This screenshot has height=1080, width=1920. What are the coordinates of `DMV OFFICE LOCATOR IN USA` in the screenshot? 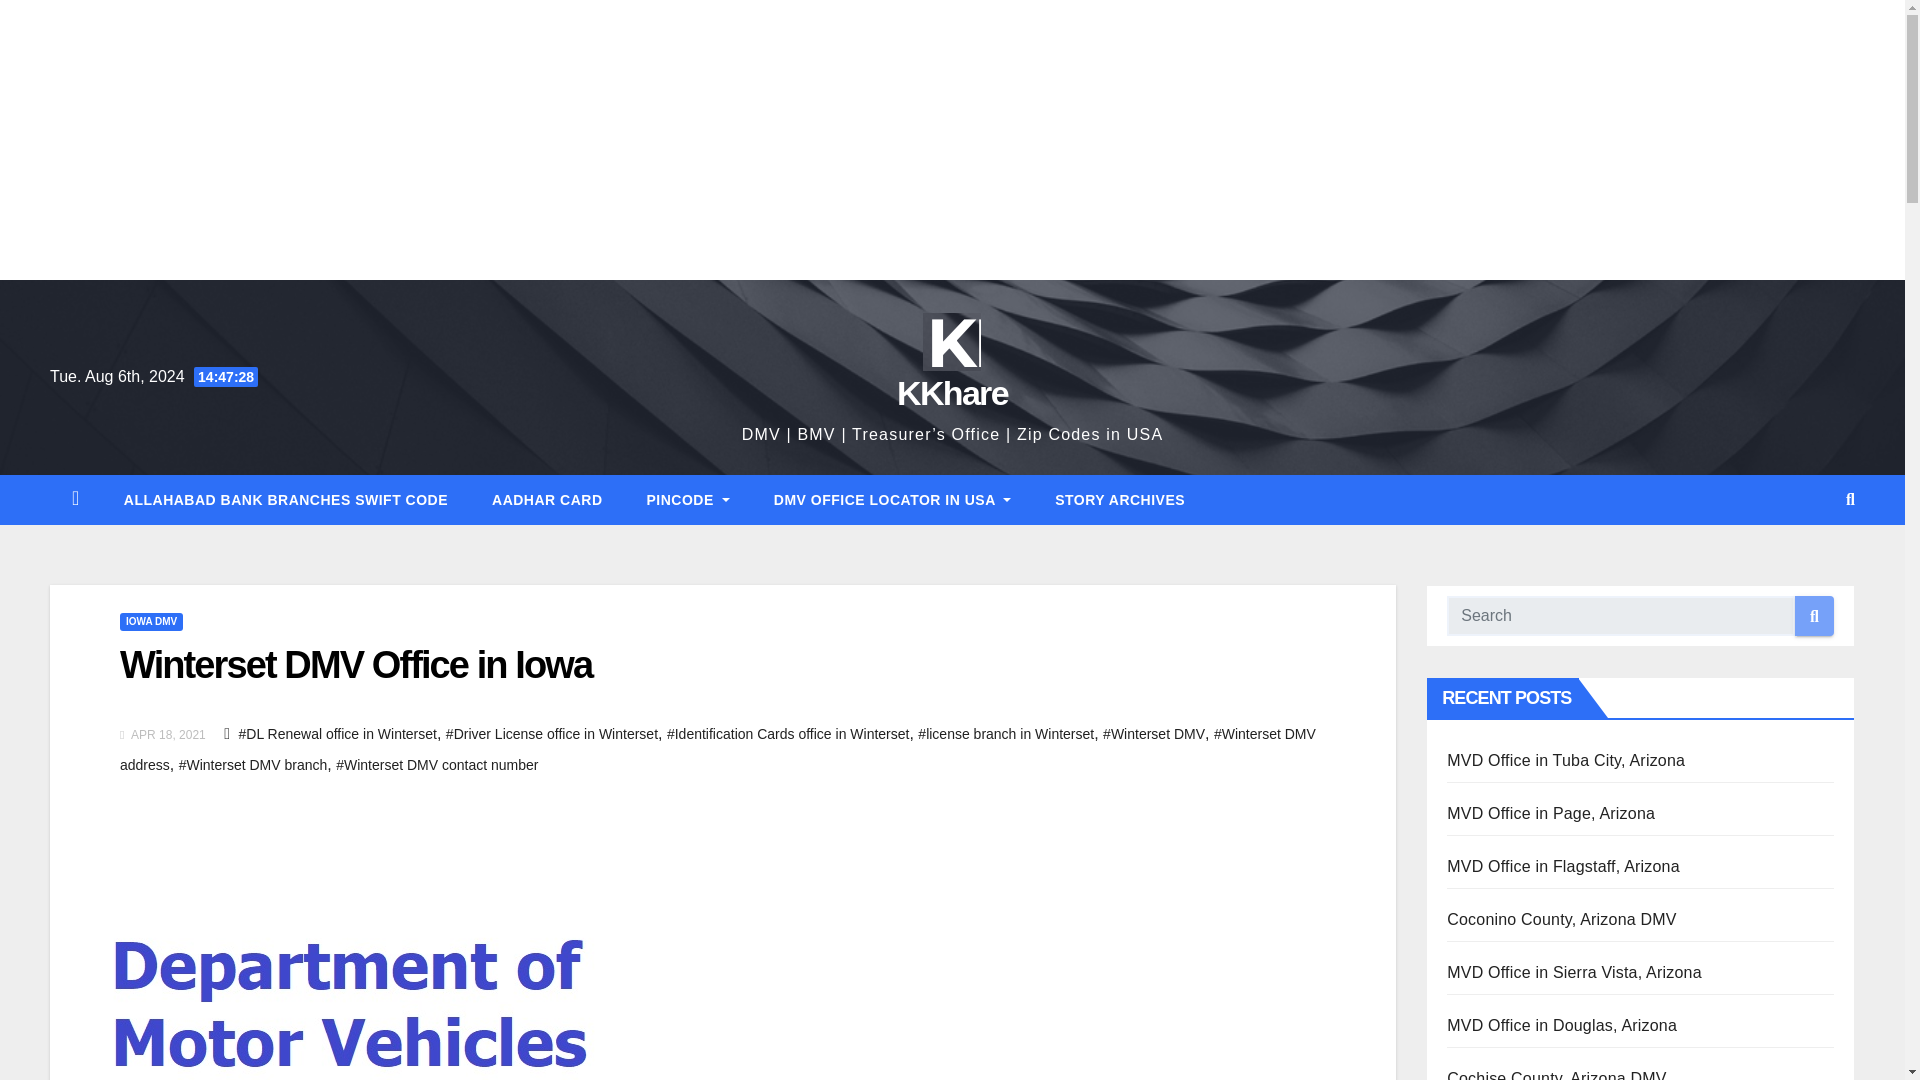 It's located at (892, 500).